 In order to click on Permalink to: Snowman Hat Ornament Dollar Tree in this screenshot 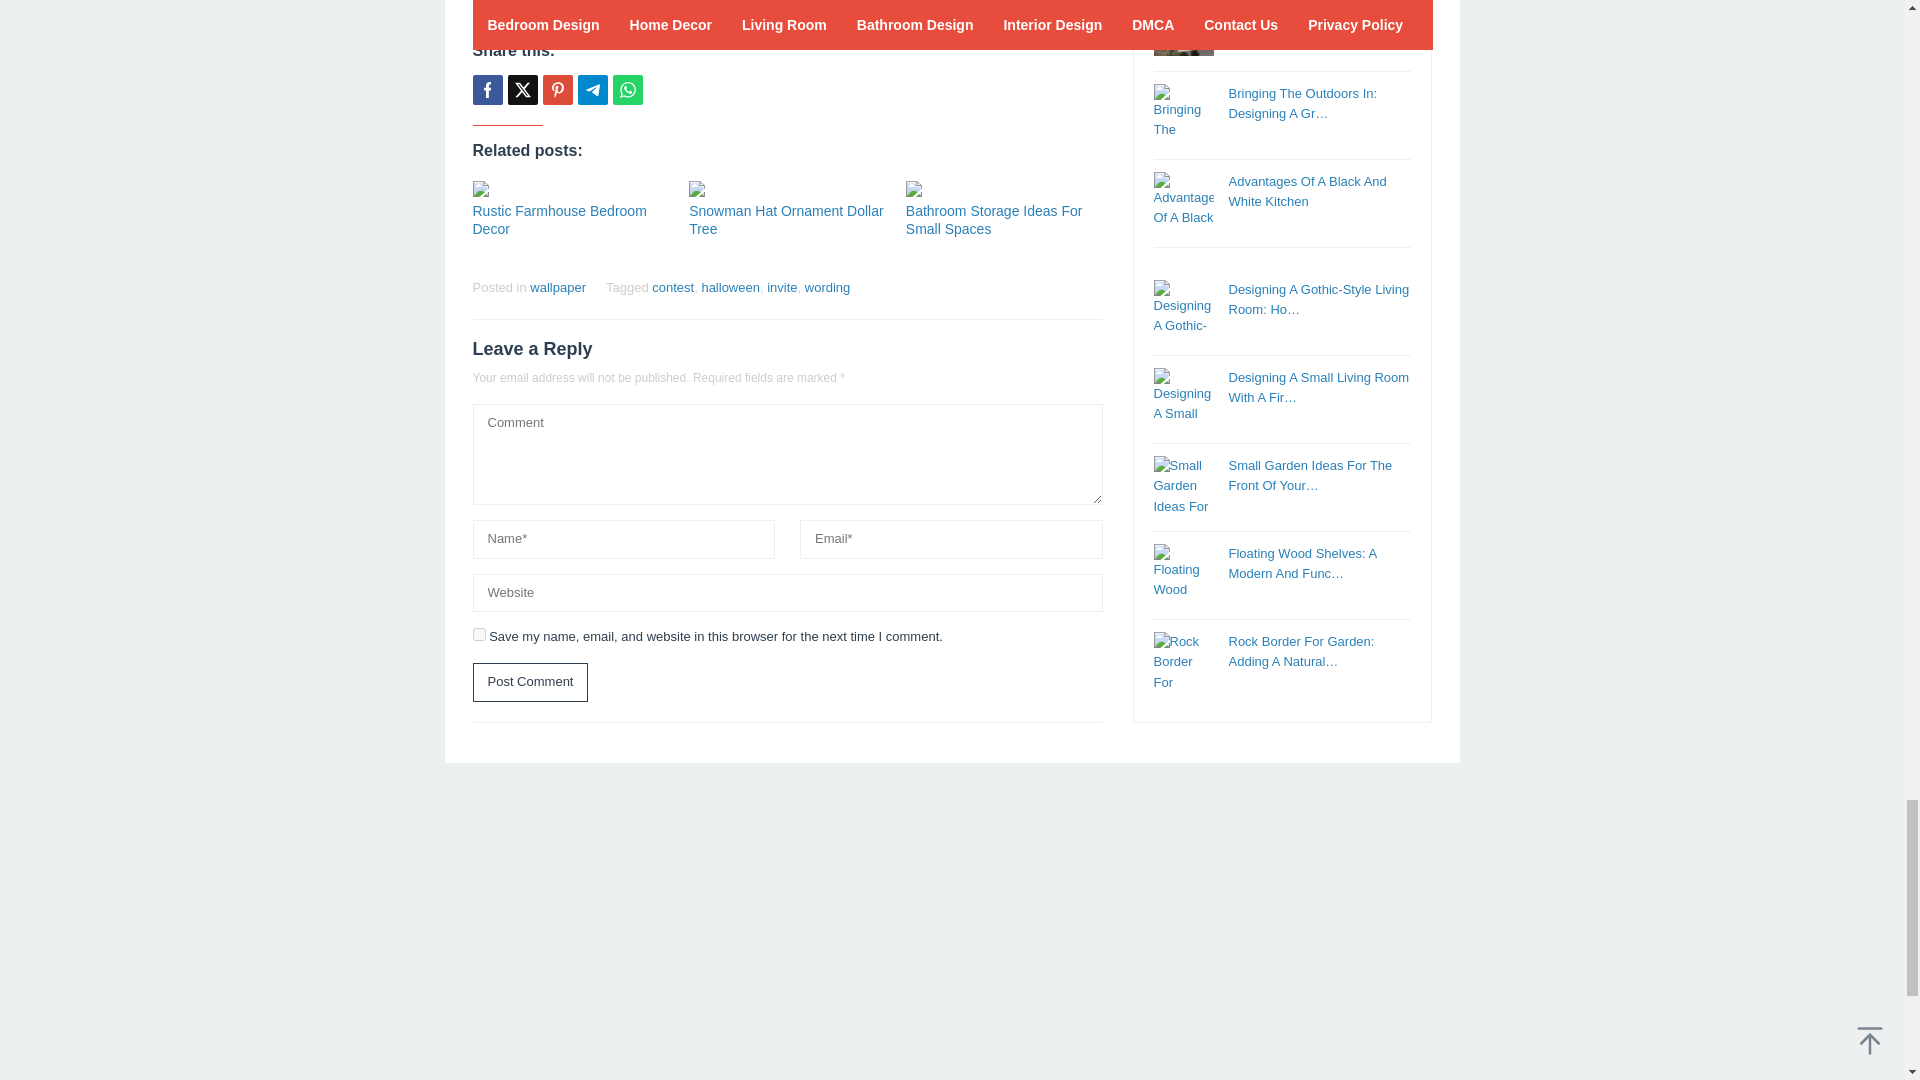, I will do `click(786, 220)`.